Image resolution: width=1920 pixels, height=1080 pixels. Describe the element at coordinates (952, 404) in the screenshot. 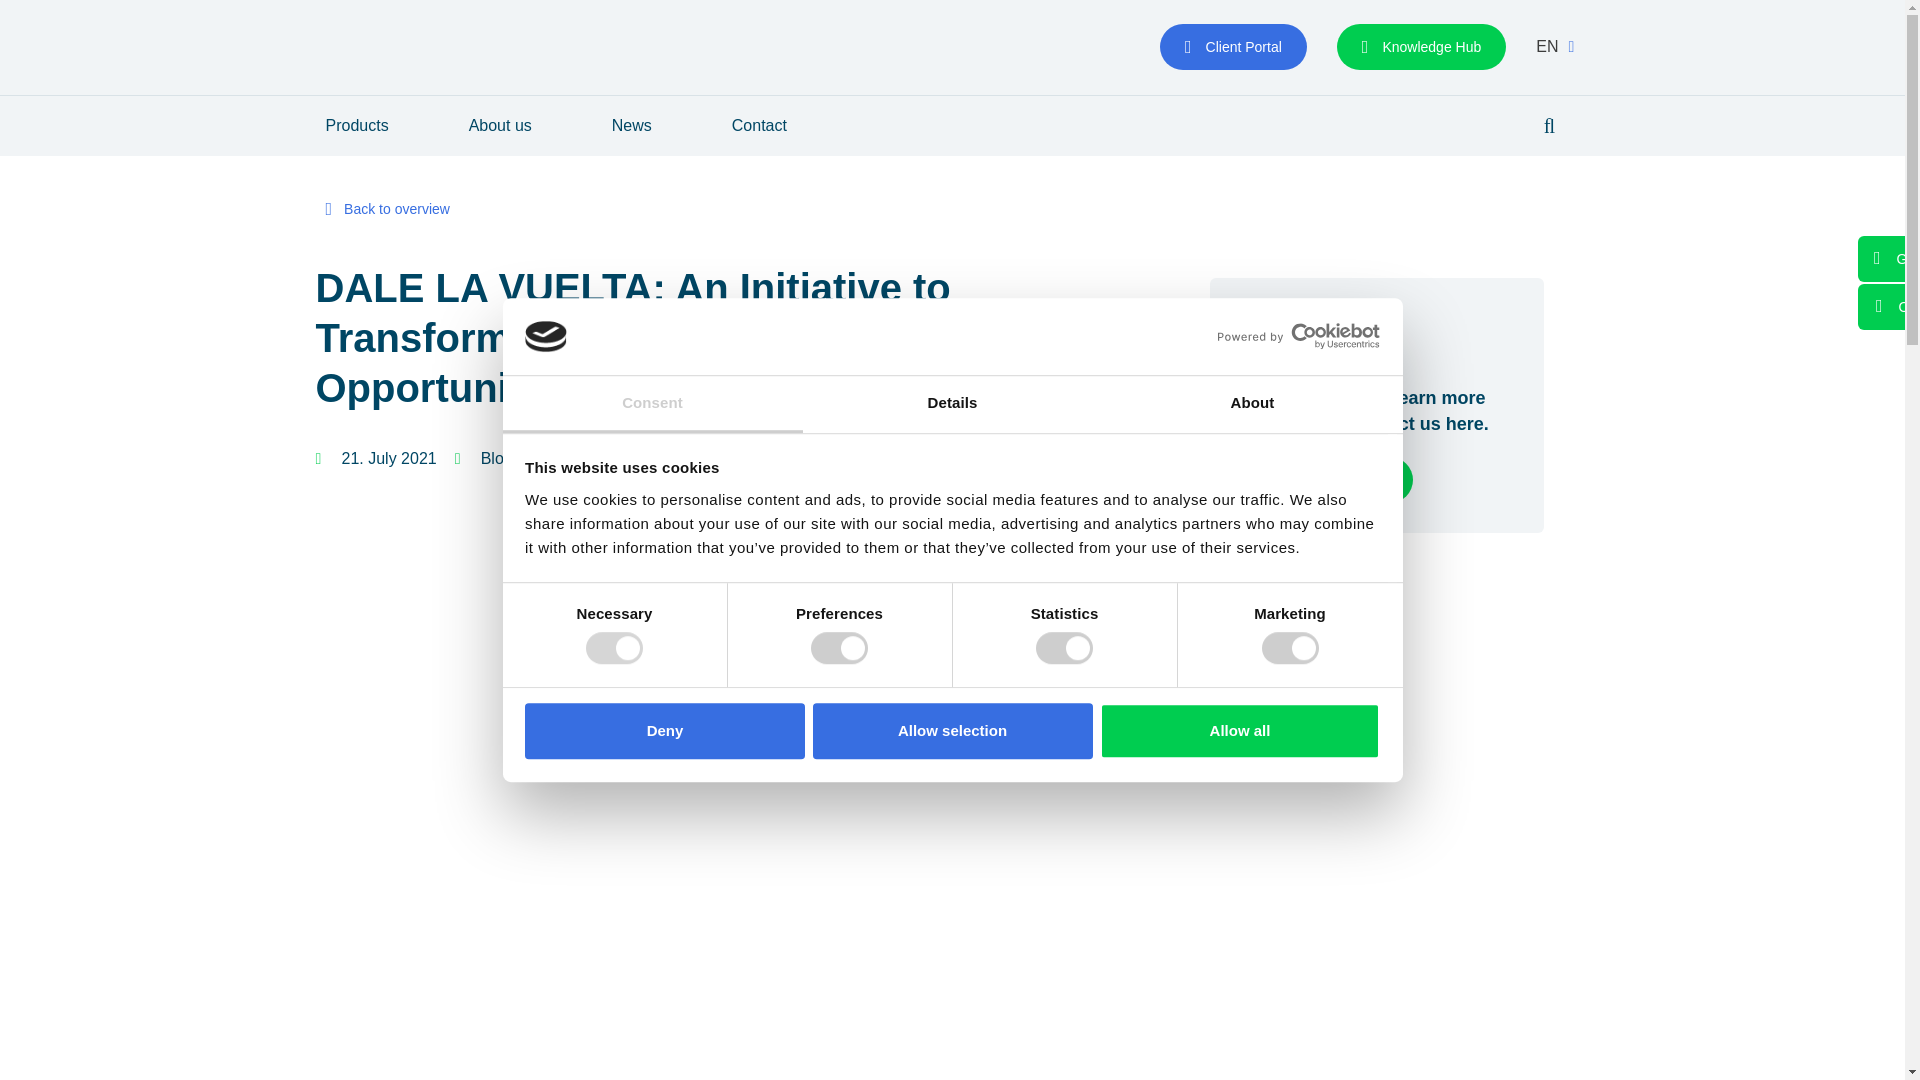

I see `Details` at that location.